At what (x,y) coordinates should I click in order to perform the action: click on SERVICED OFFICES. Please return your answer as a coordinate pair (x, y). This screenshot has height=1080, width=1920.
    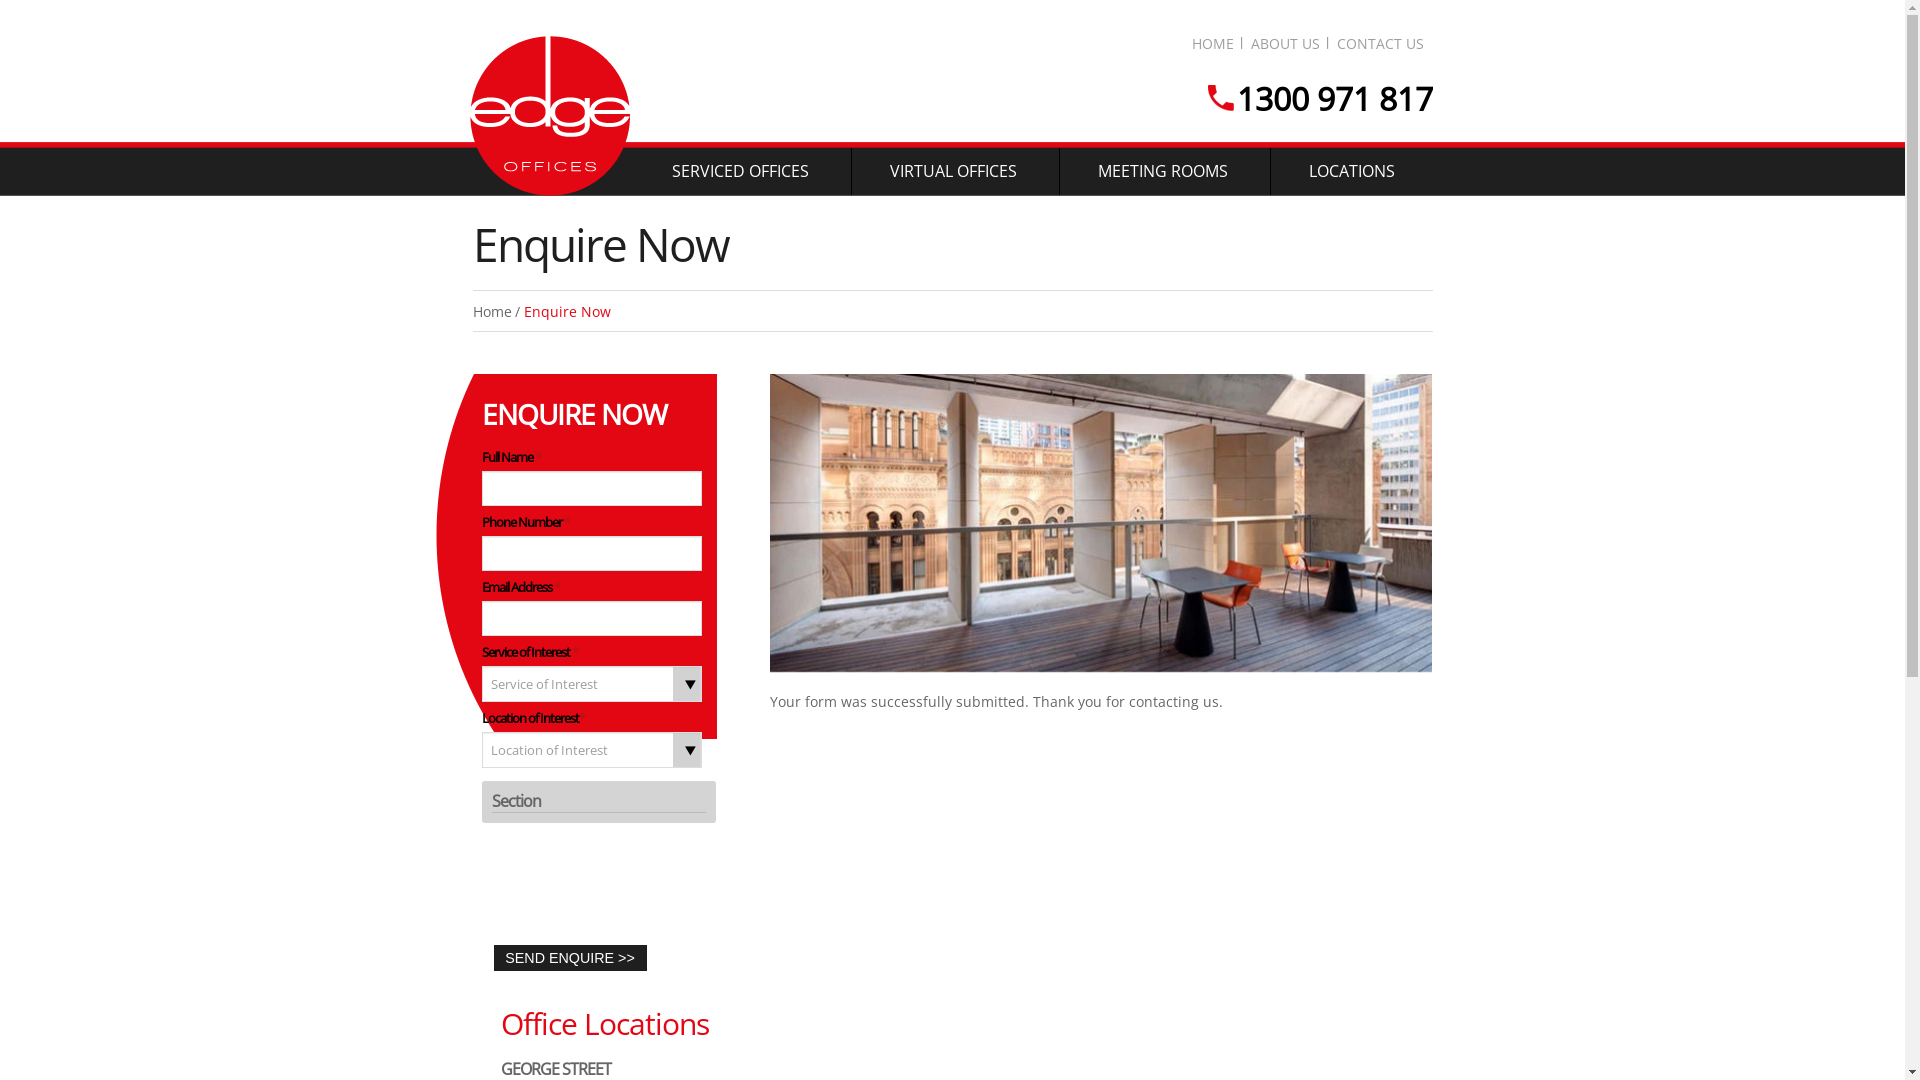
    Looking at the image, I should click on (740, 172).